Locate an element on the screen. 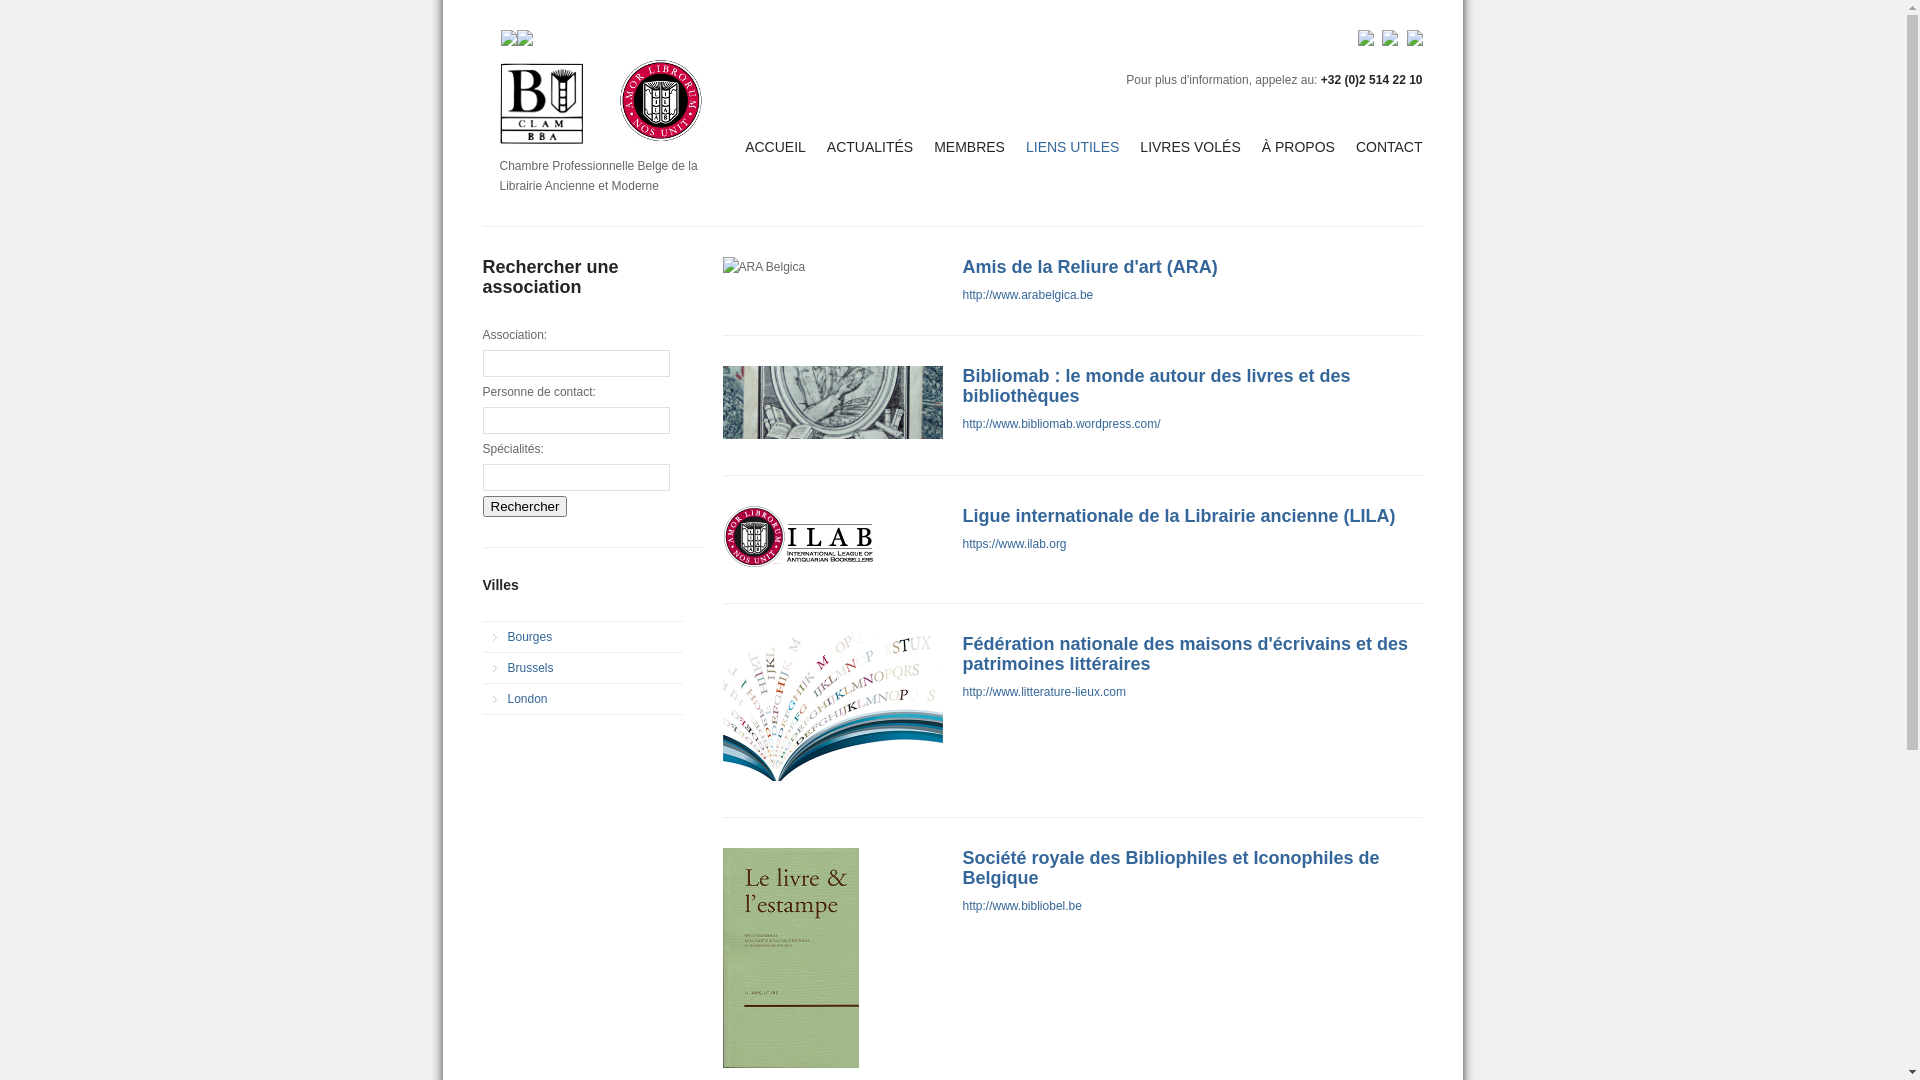  http://www.bibliobel.be is located at coordinates (1022, 906).